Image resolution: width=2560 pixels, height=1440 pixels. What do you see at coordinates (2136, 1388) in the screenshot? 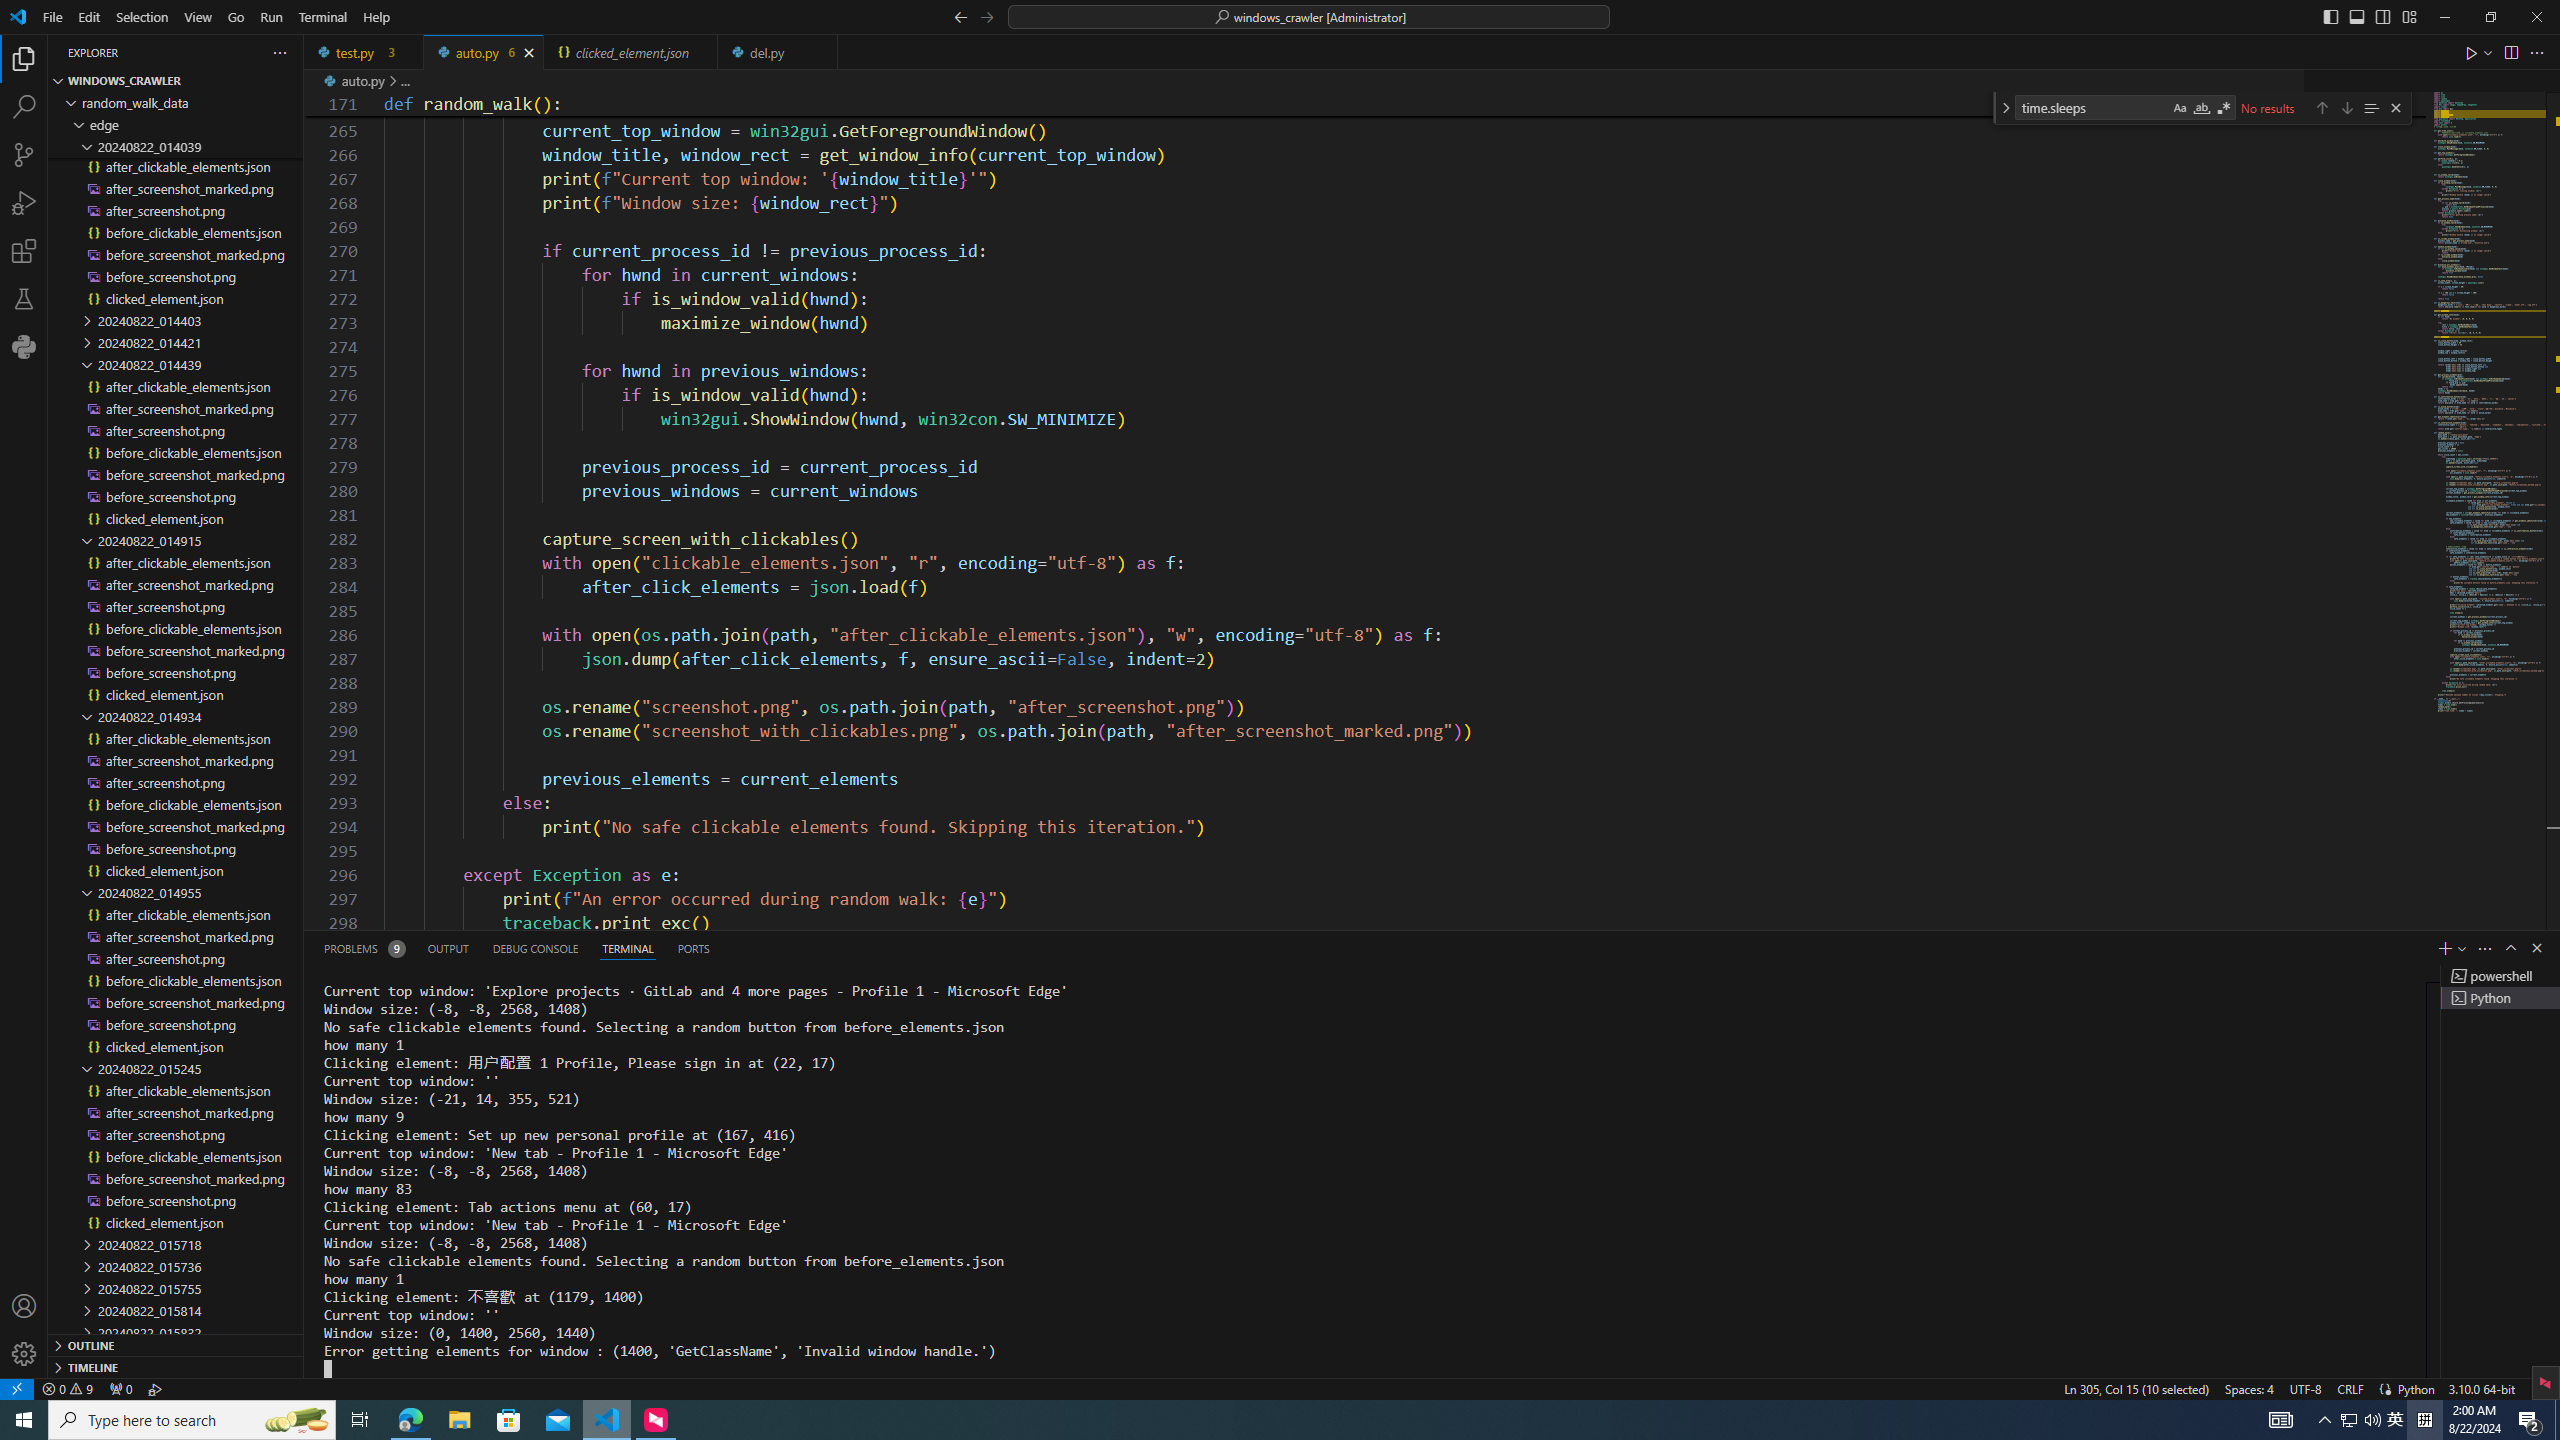
I see `Ln 305, Col 15 (10 selected)` at bounding box center [2136, 1388].